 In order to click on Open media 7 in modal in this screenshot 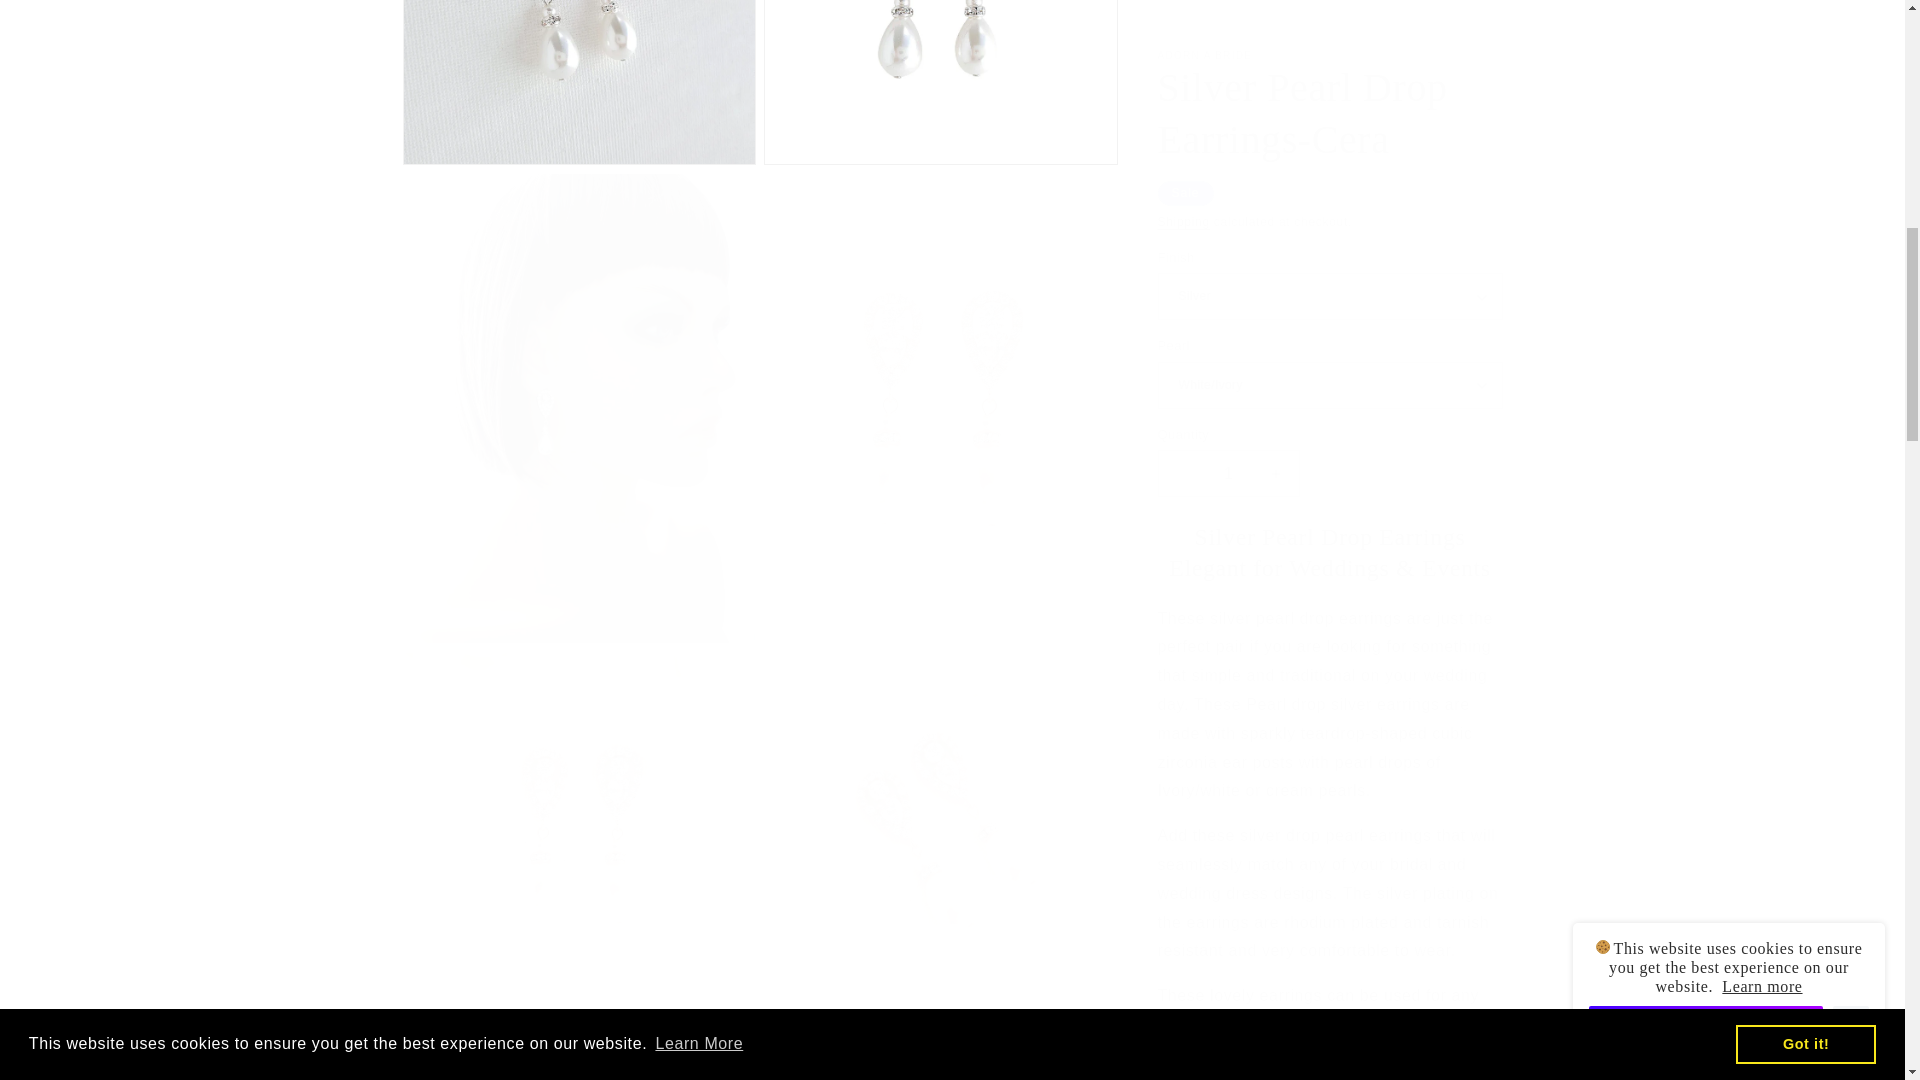, I will do `click(940, 808)`.